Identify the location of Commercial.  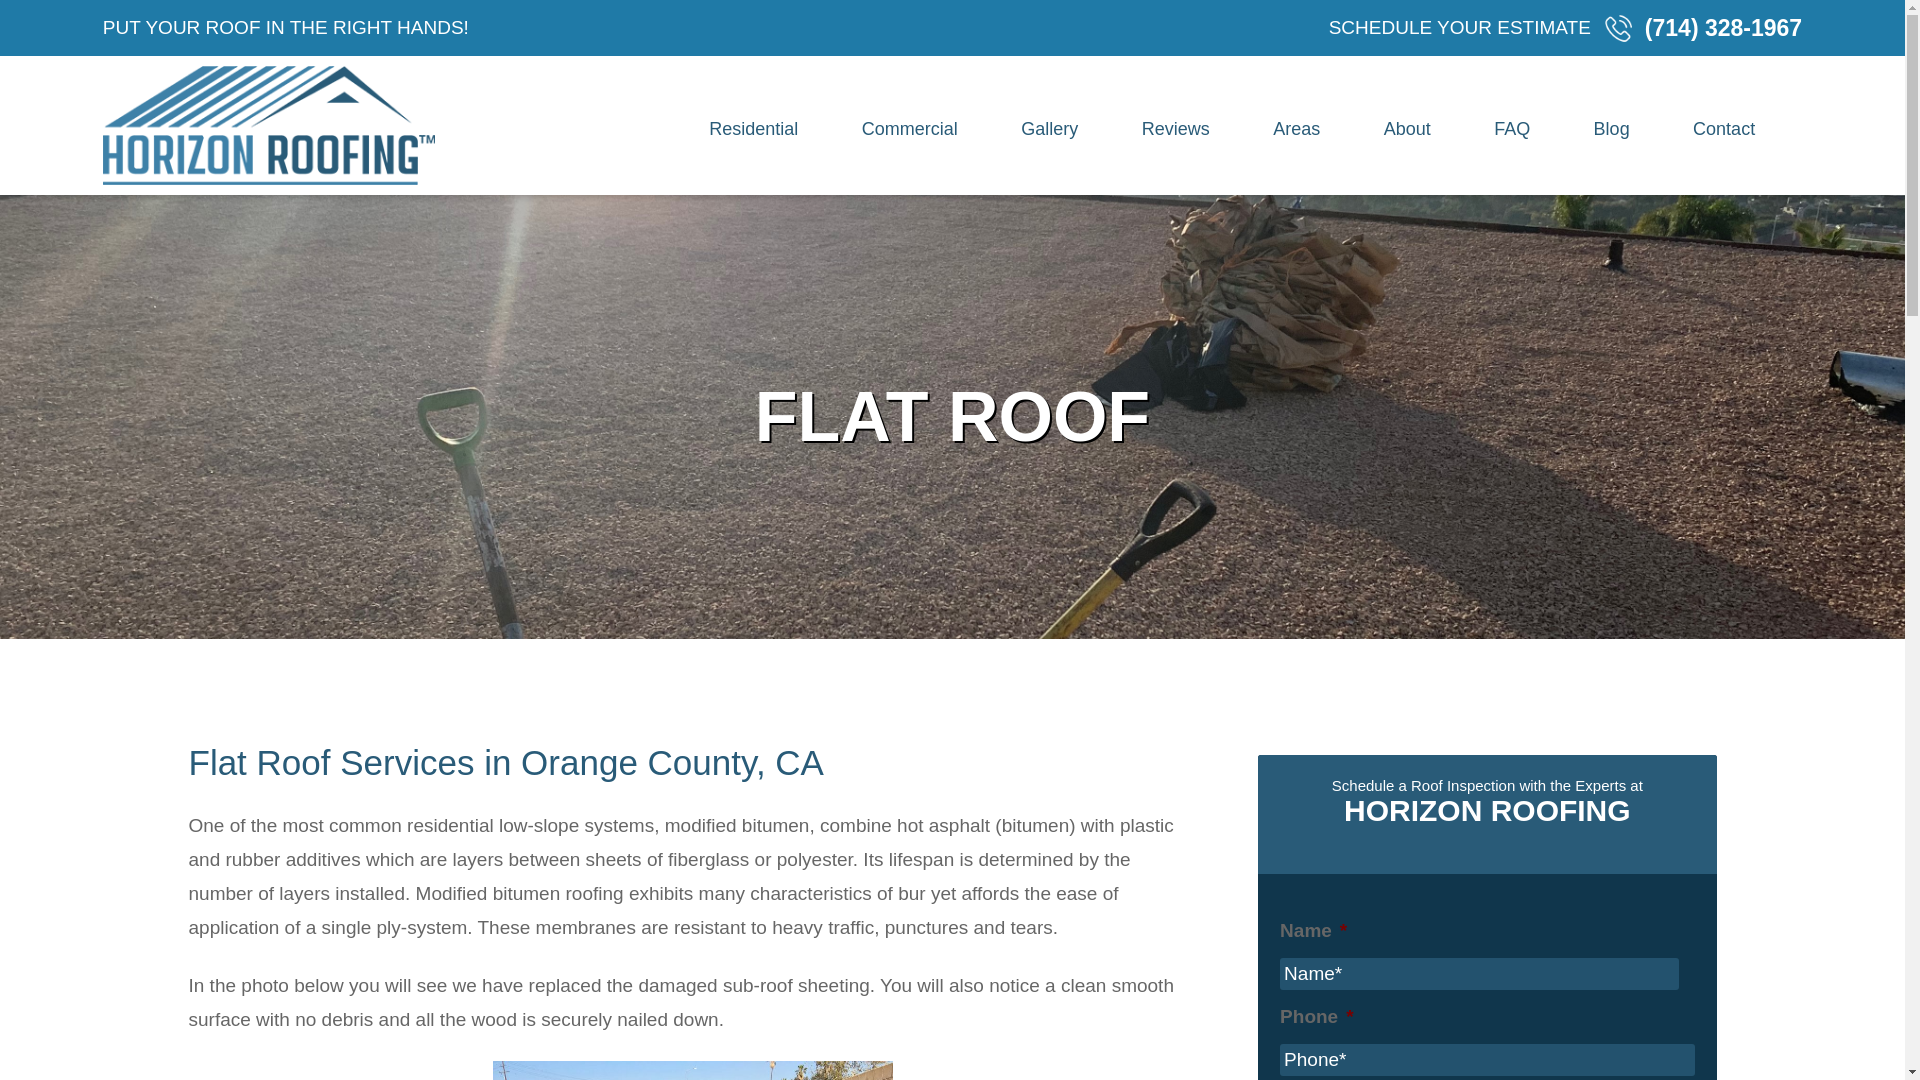
(910, 130).